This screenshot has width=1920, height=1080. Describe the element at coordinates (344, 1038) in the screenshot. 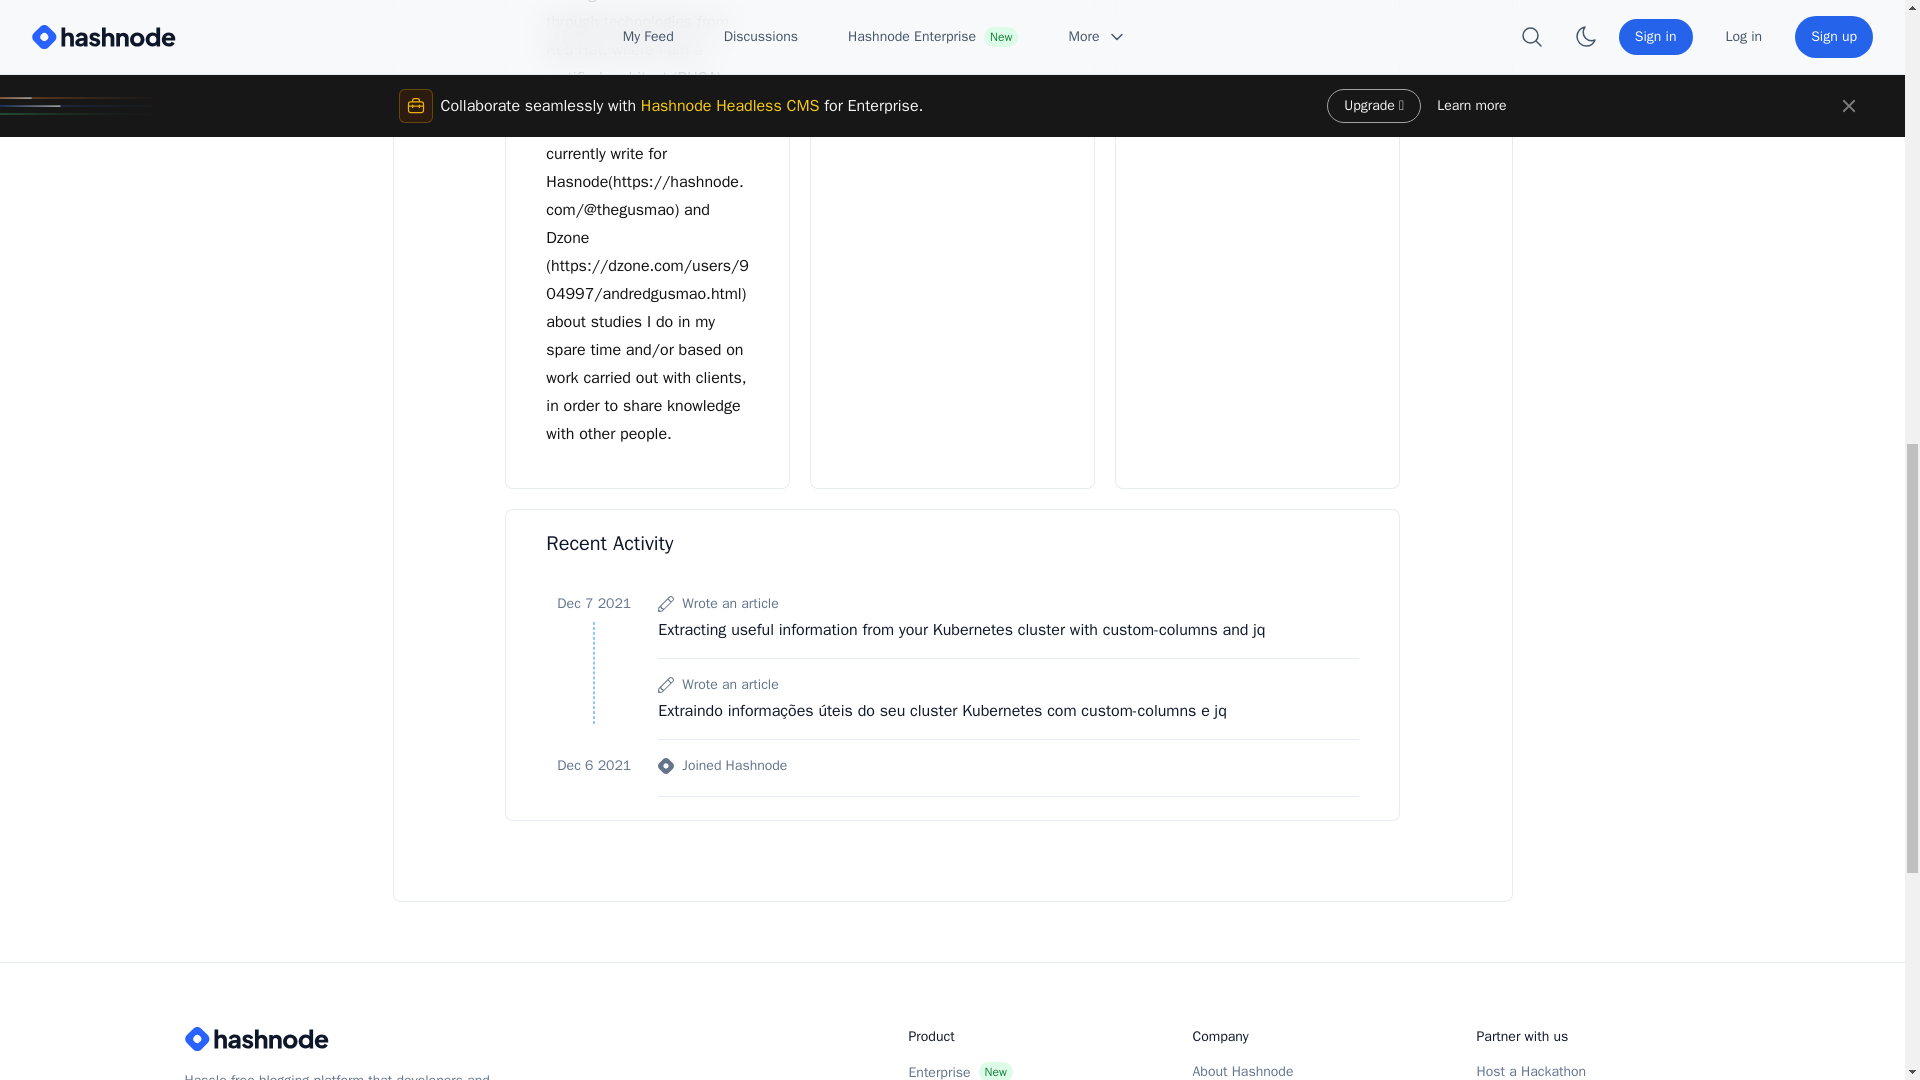

I see `Hashnode` at that location.